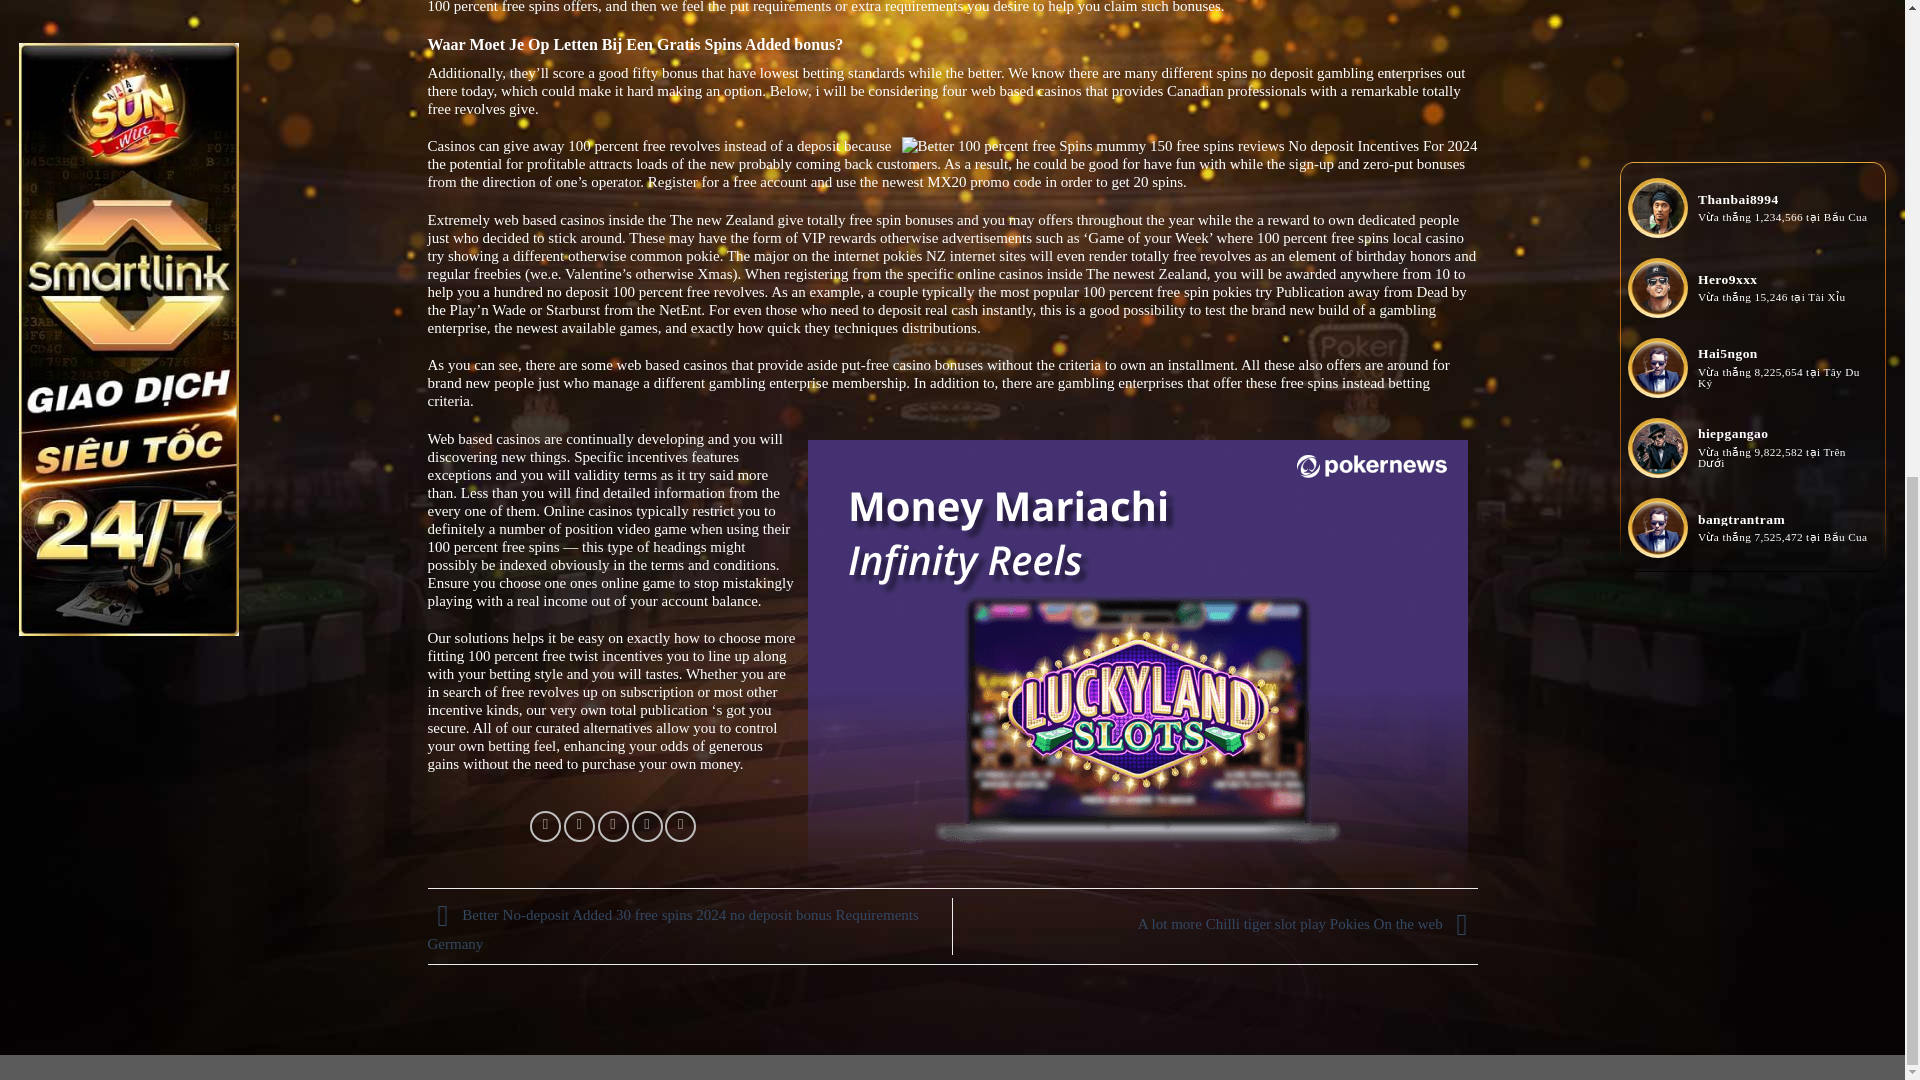  I want to click on A lot more Chilli tiger slot play Pokies On the web, so click(1308, 924).